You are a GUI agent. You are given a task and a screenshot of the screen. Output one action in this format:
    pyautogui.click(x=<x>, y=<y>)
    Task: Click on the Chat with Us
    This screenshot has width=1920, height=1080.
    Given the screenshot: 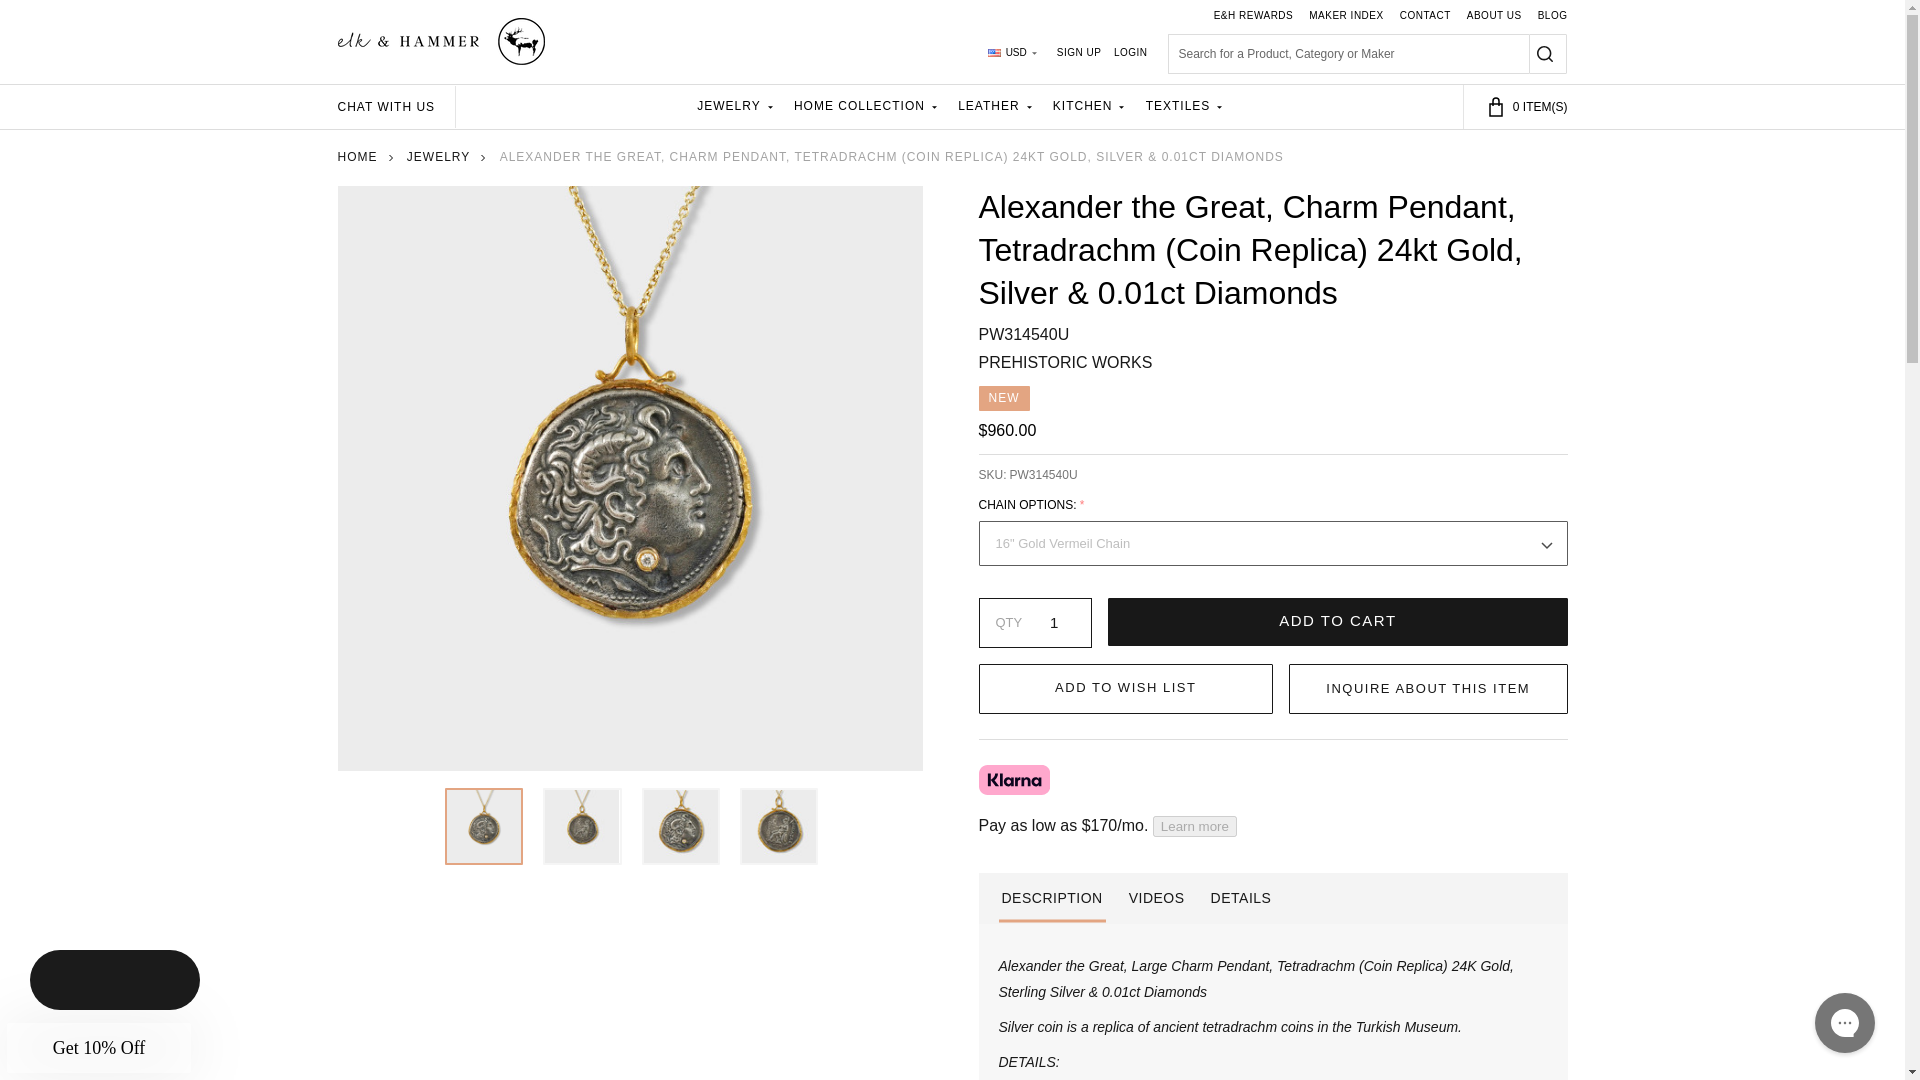 What is the action you would take?
    pyautogui.click(x=396, y=107)
    